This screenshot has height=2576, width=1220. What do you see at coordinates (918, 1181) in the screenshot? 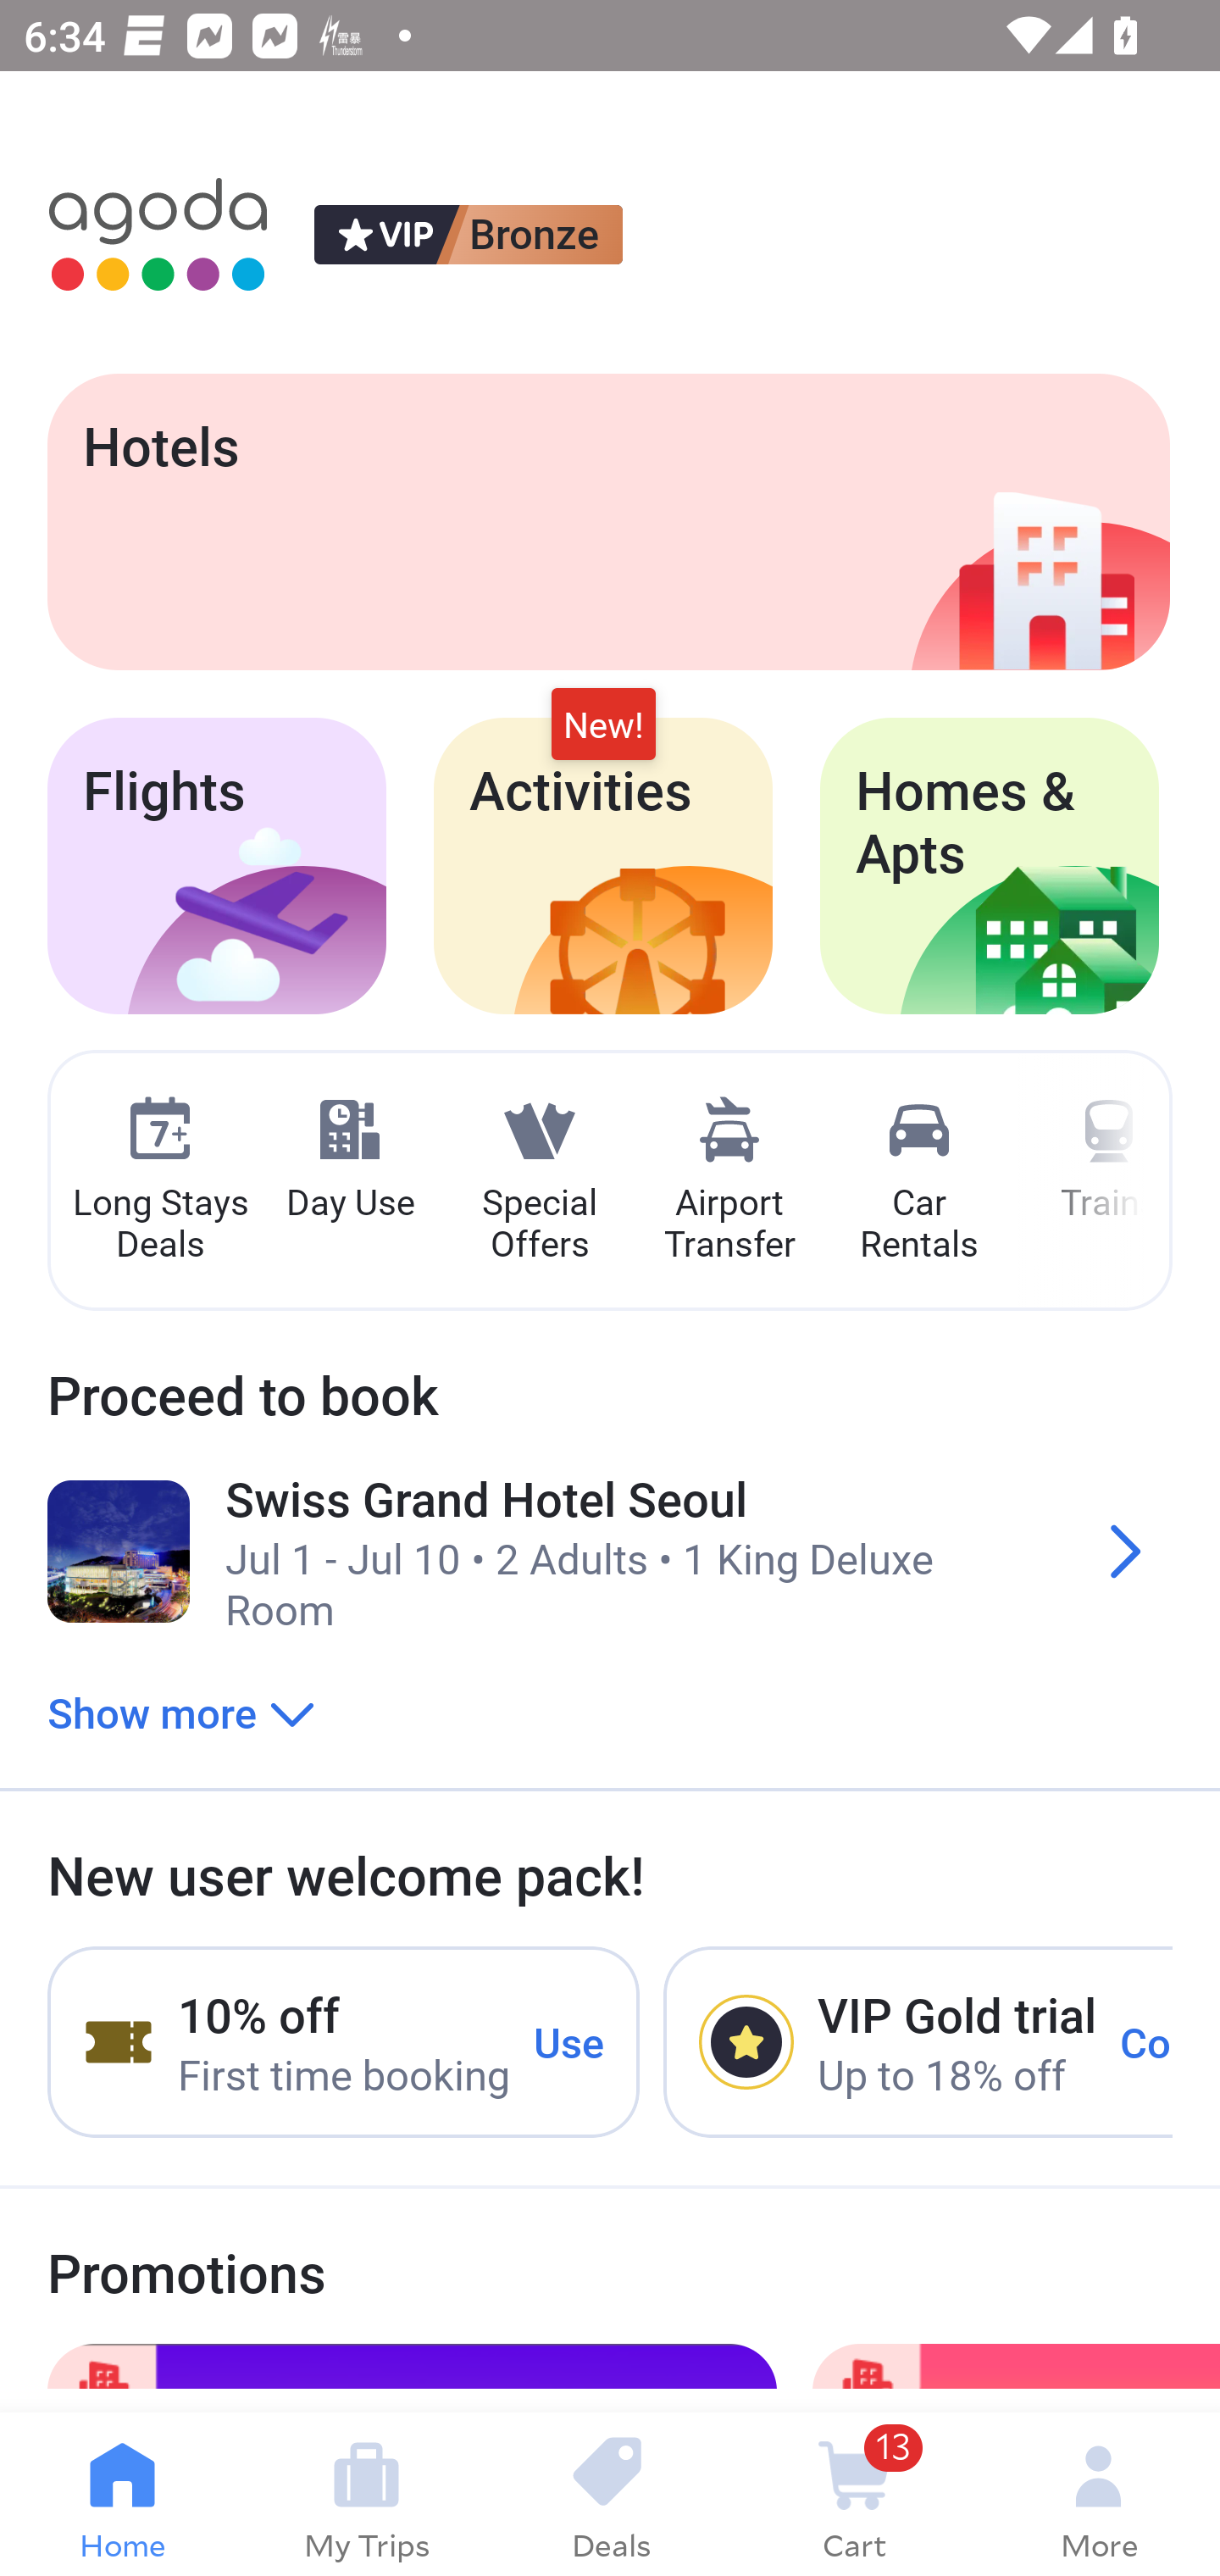
I see `Car Rentals` at bounding box center [918, 1181].